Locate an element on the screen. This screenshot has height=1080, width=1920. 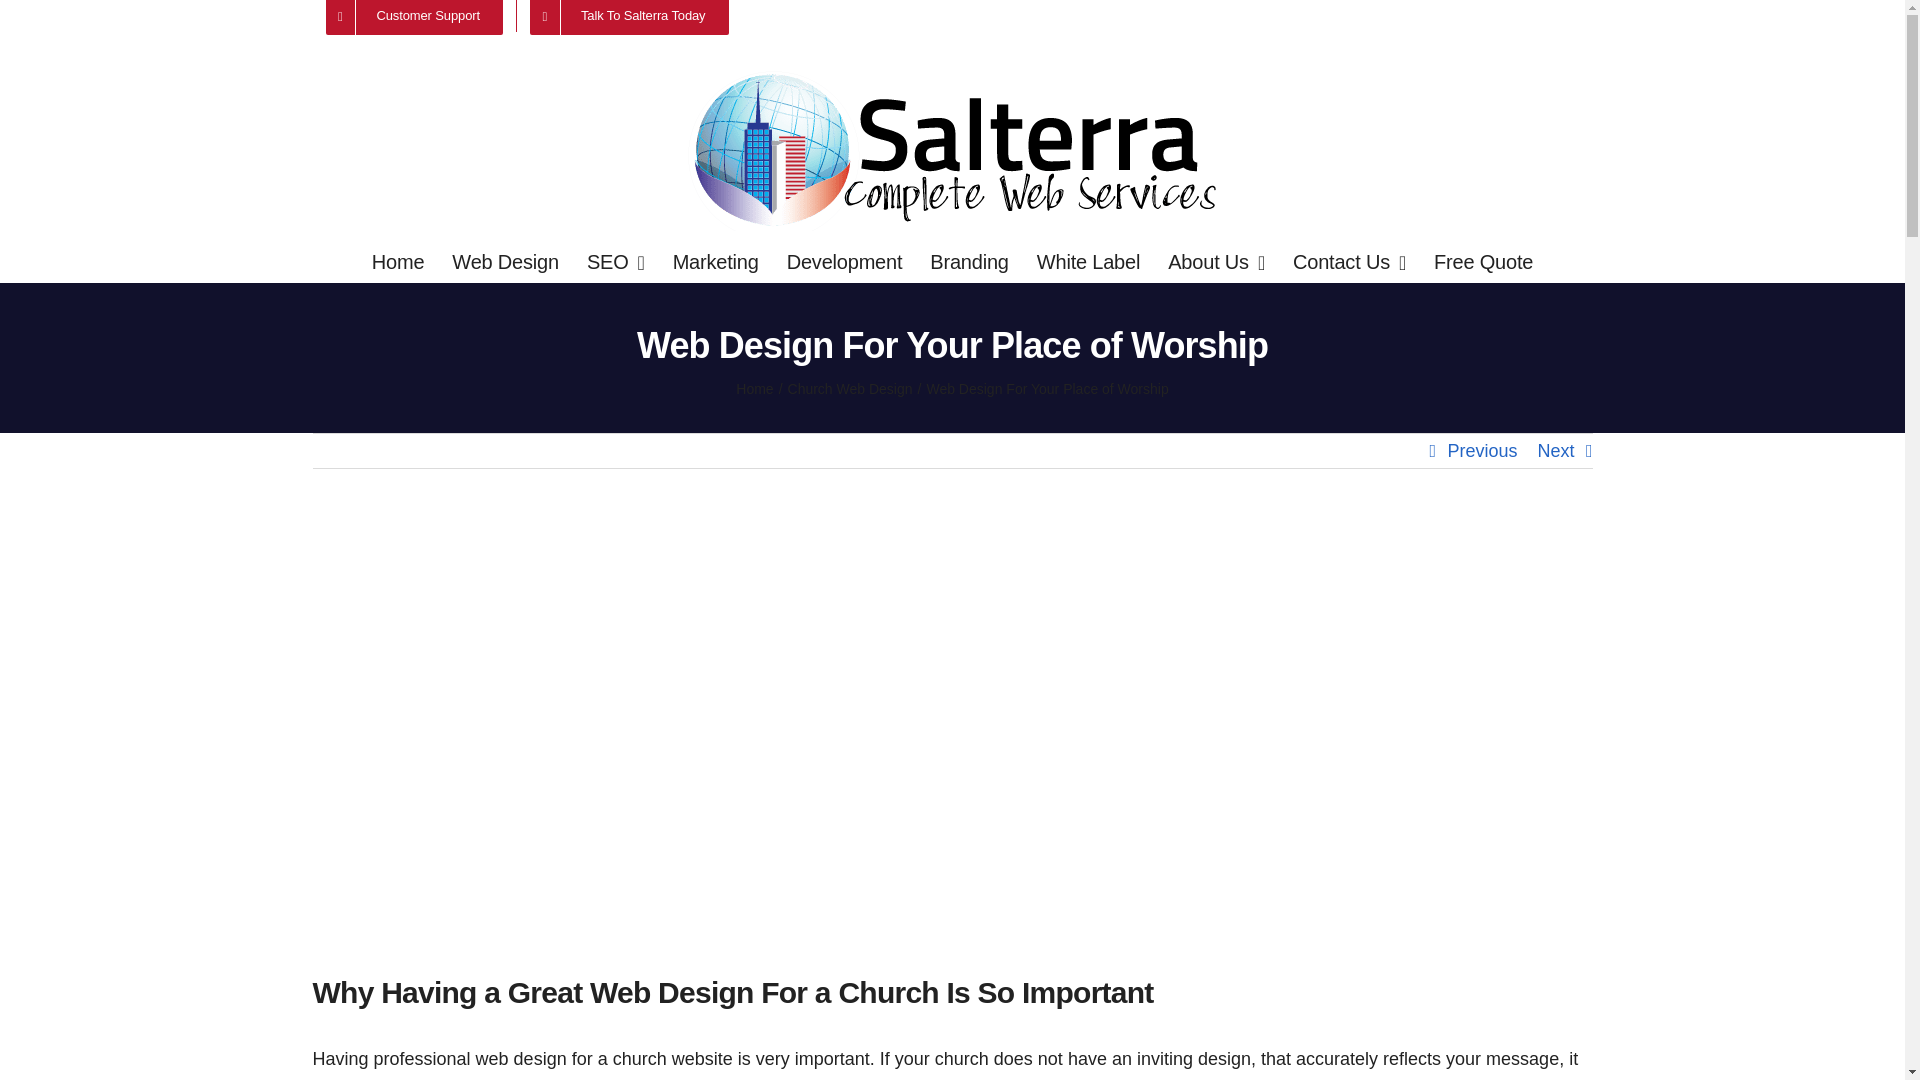
Customer Support is located at coordinates (412, 16).